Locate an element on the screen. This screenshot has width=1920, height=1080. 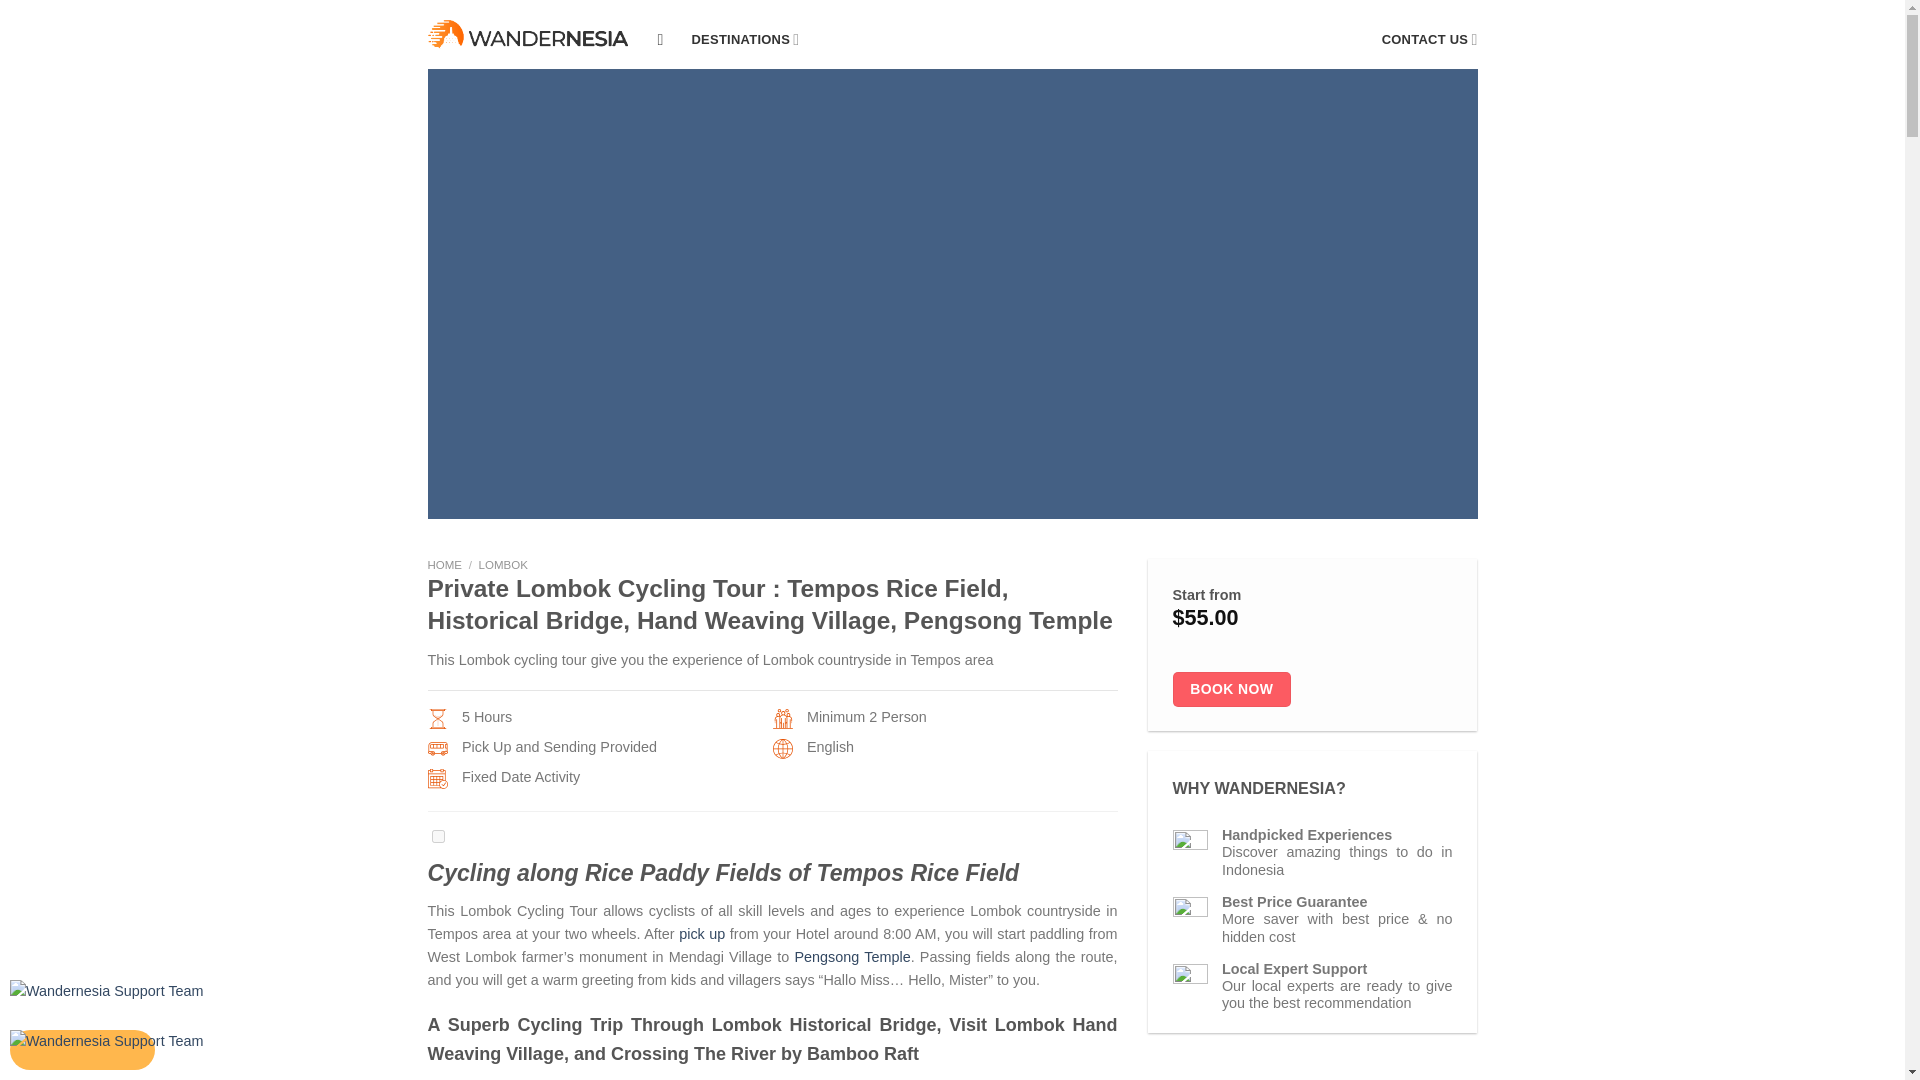
CONTACT US is located at coordinates (1430, 40).